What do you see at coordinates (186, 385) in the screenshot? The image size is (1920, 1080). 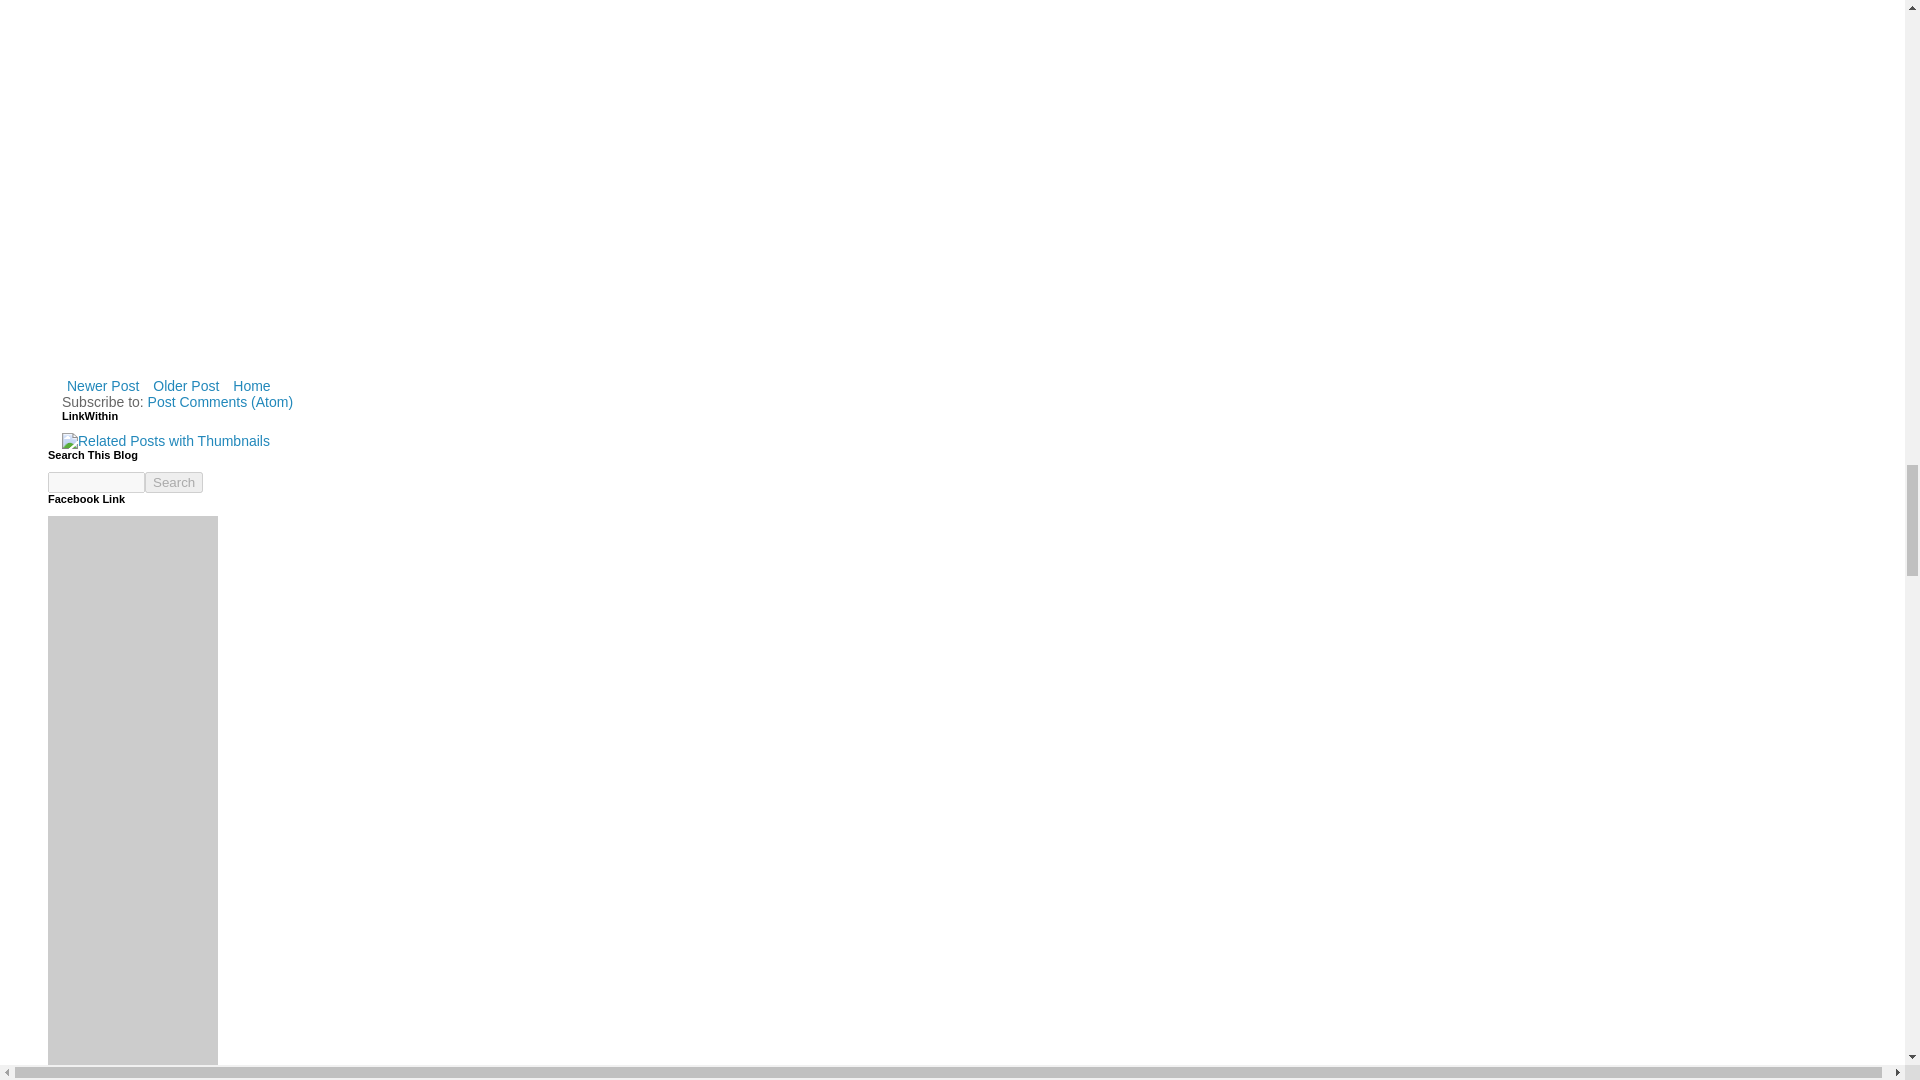 I see `Older Post` at bounding box center [186, 385].